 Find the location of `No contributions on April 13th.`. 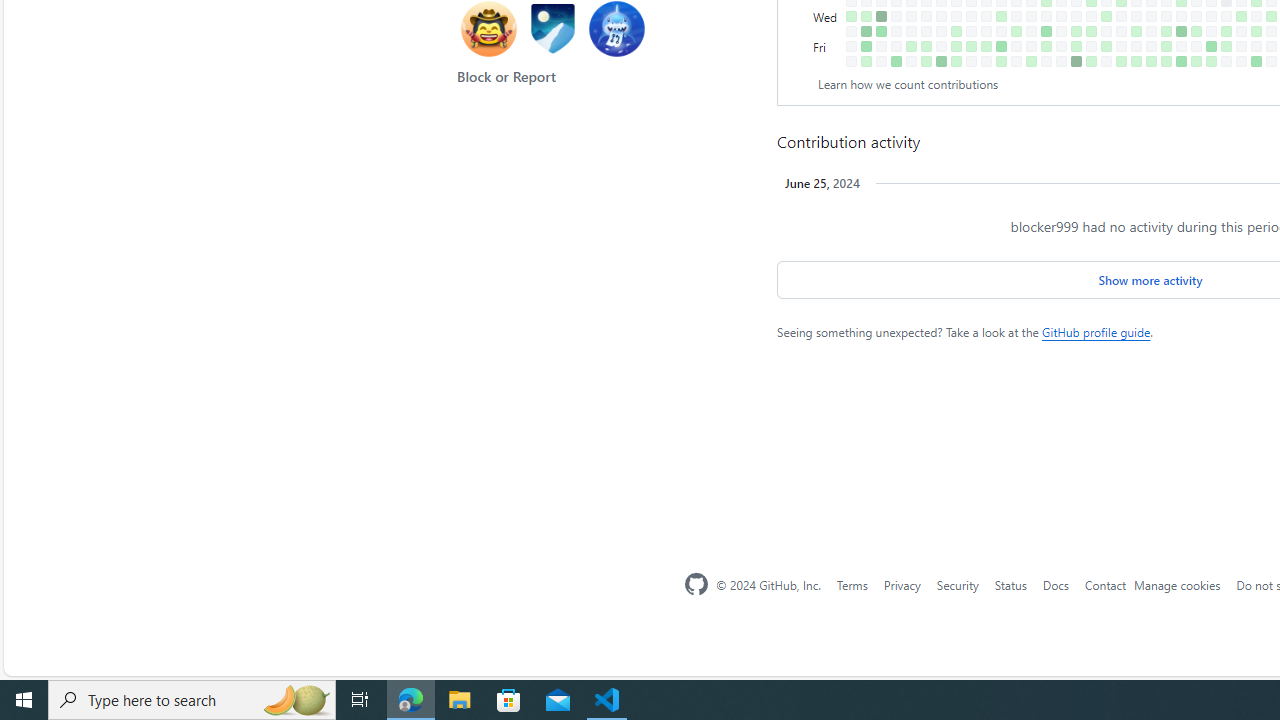

No contributions on April 13th. is located at coordinates (1062, 61).